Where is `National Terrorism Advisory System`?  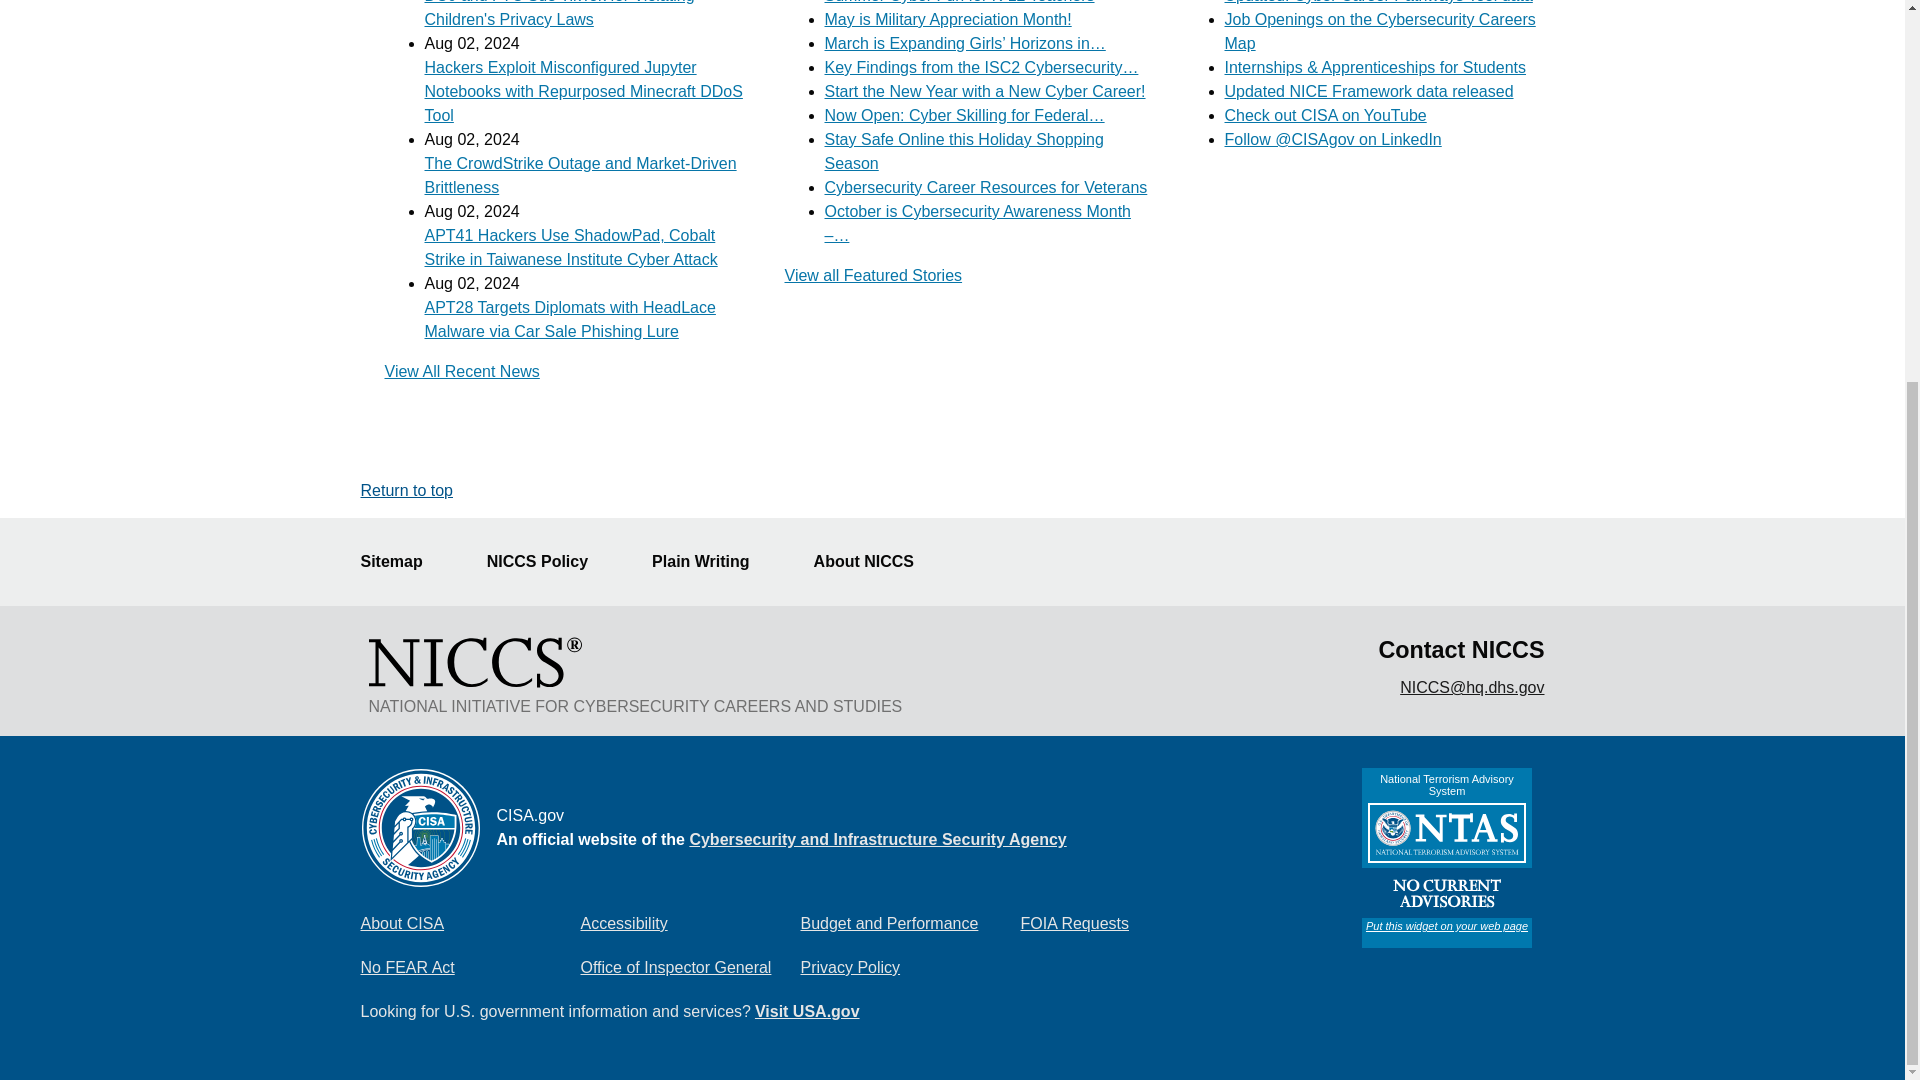
National Terrorism Advisory System is located at coordinates (1446, 858).